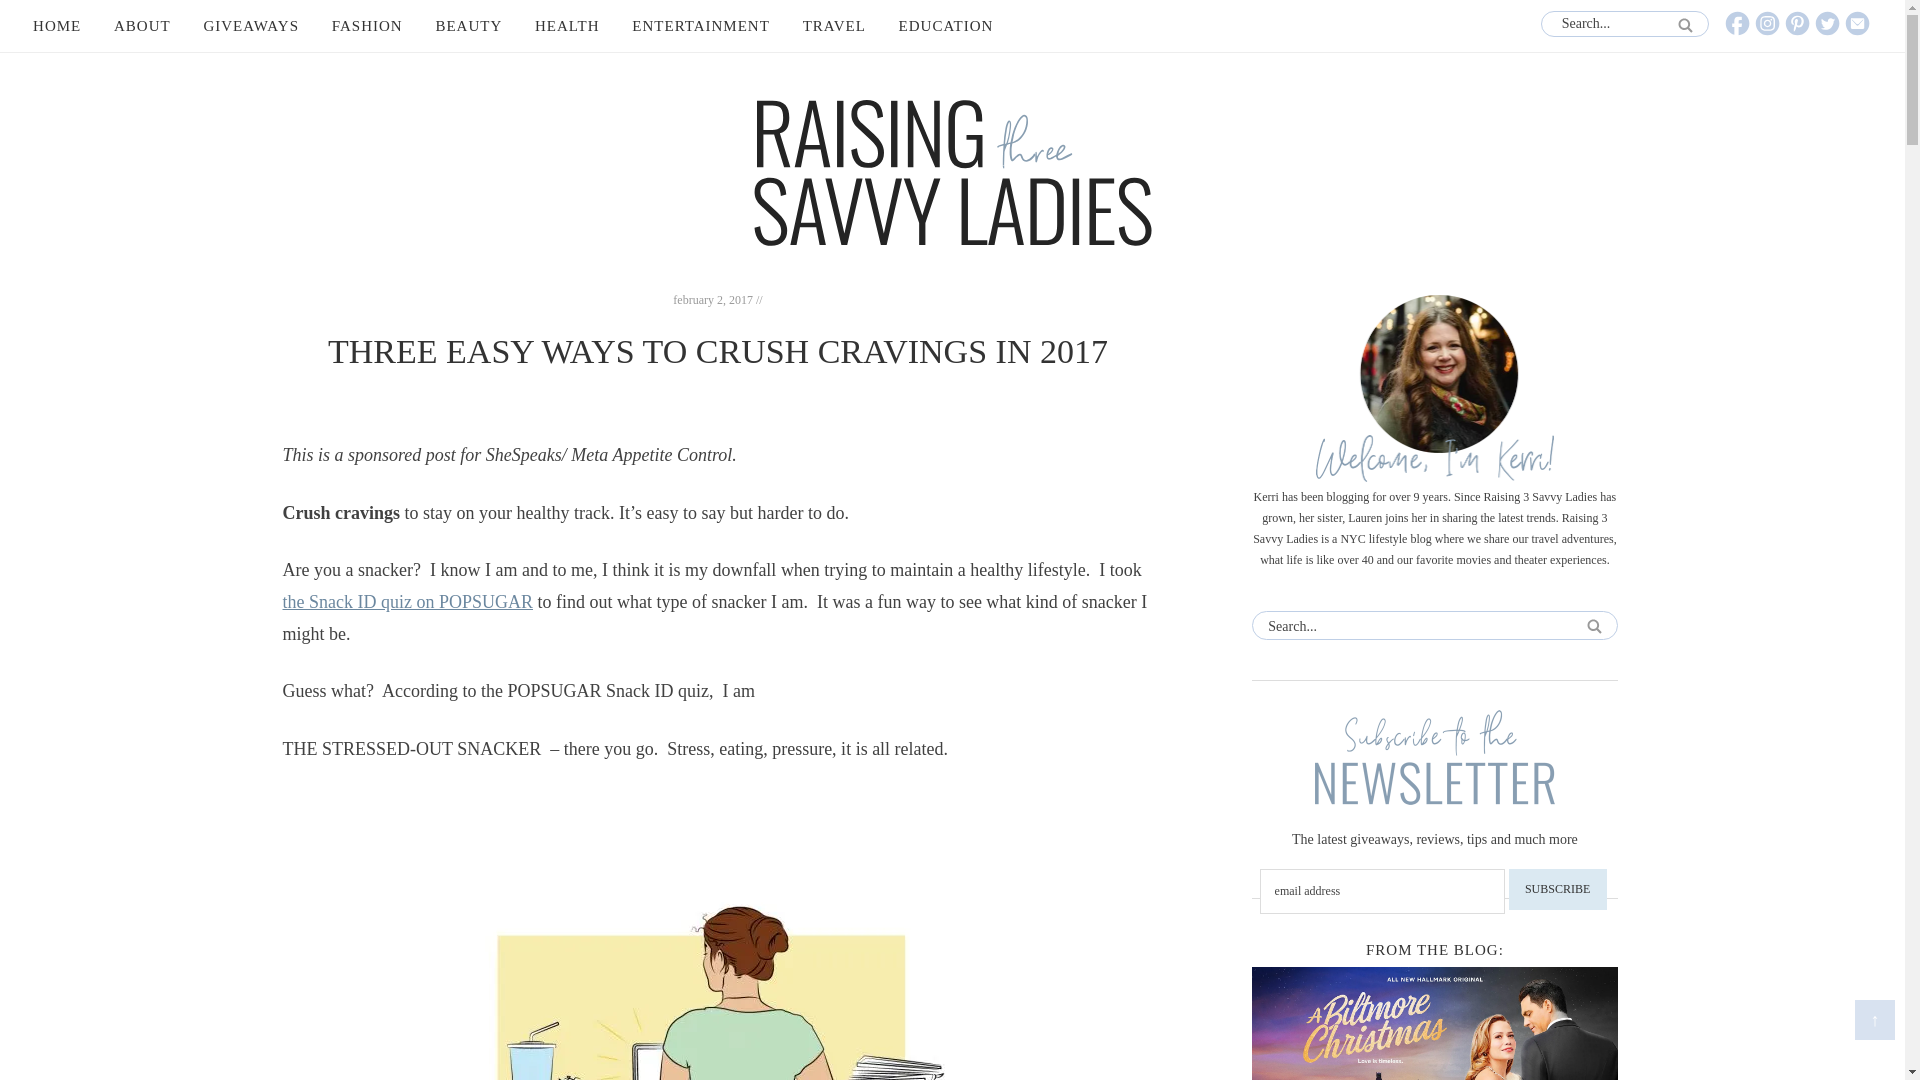 Image resolution: width=1920 pixels, height=1080 pixels. Describe the element at coordinates (408, 602) in the screenshot. I see `the Snack ID quiz on POPSUGAR` at that location.